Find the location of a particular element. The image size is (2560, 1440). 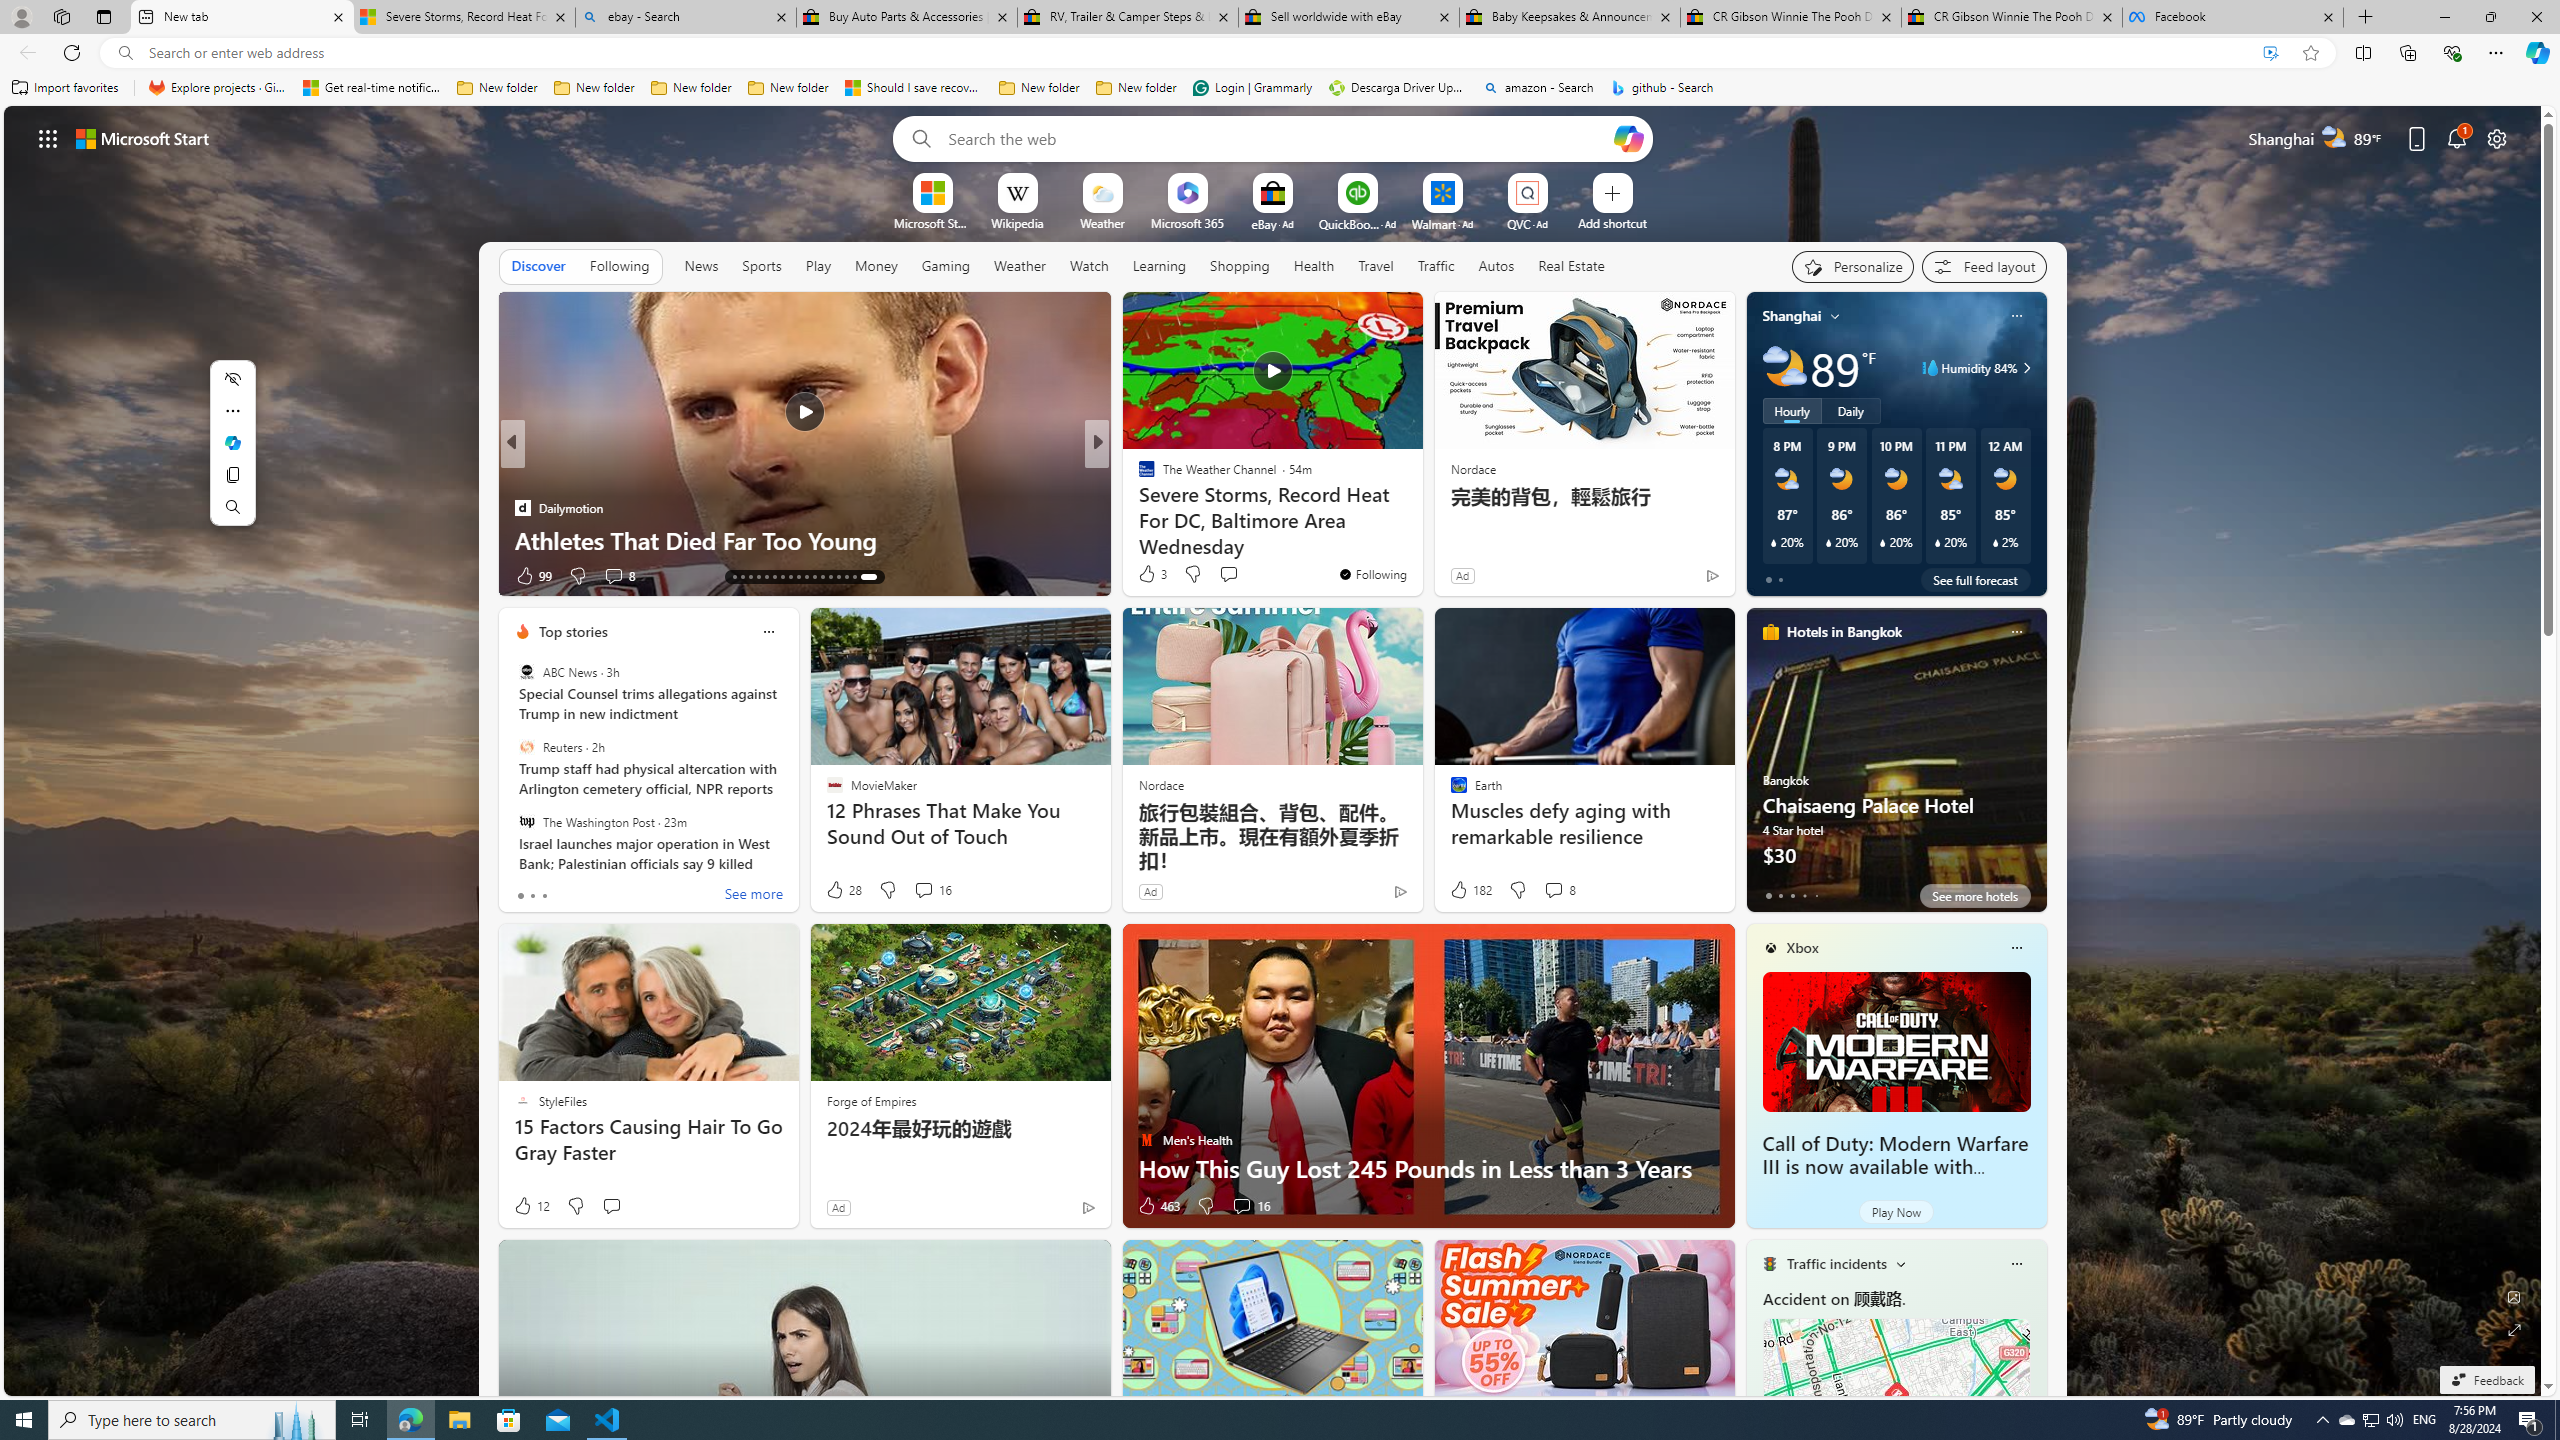

Learning is located at coordinates (1160, 266).